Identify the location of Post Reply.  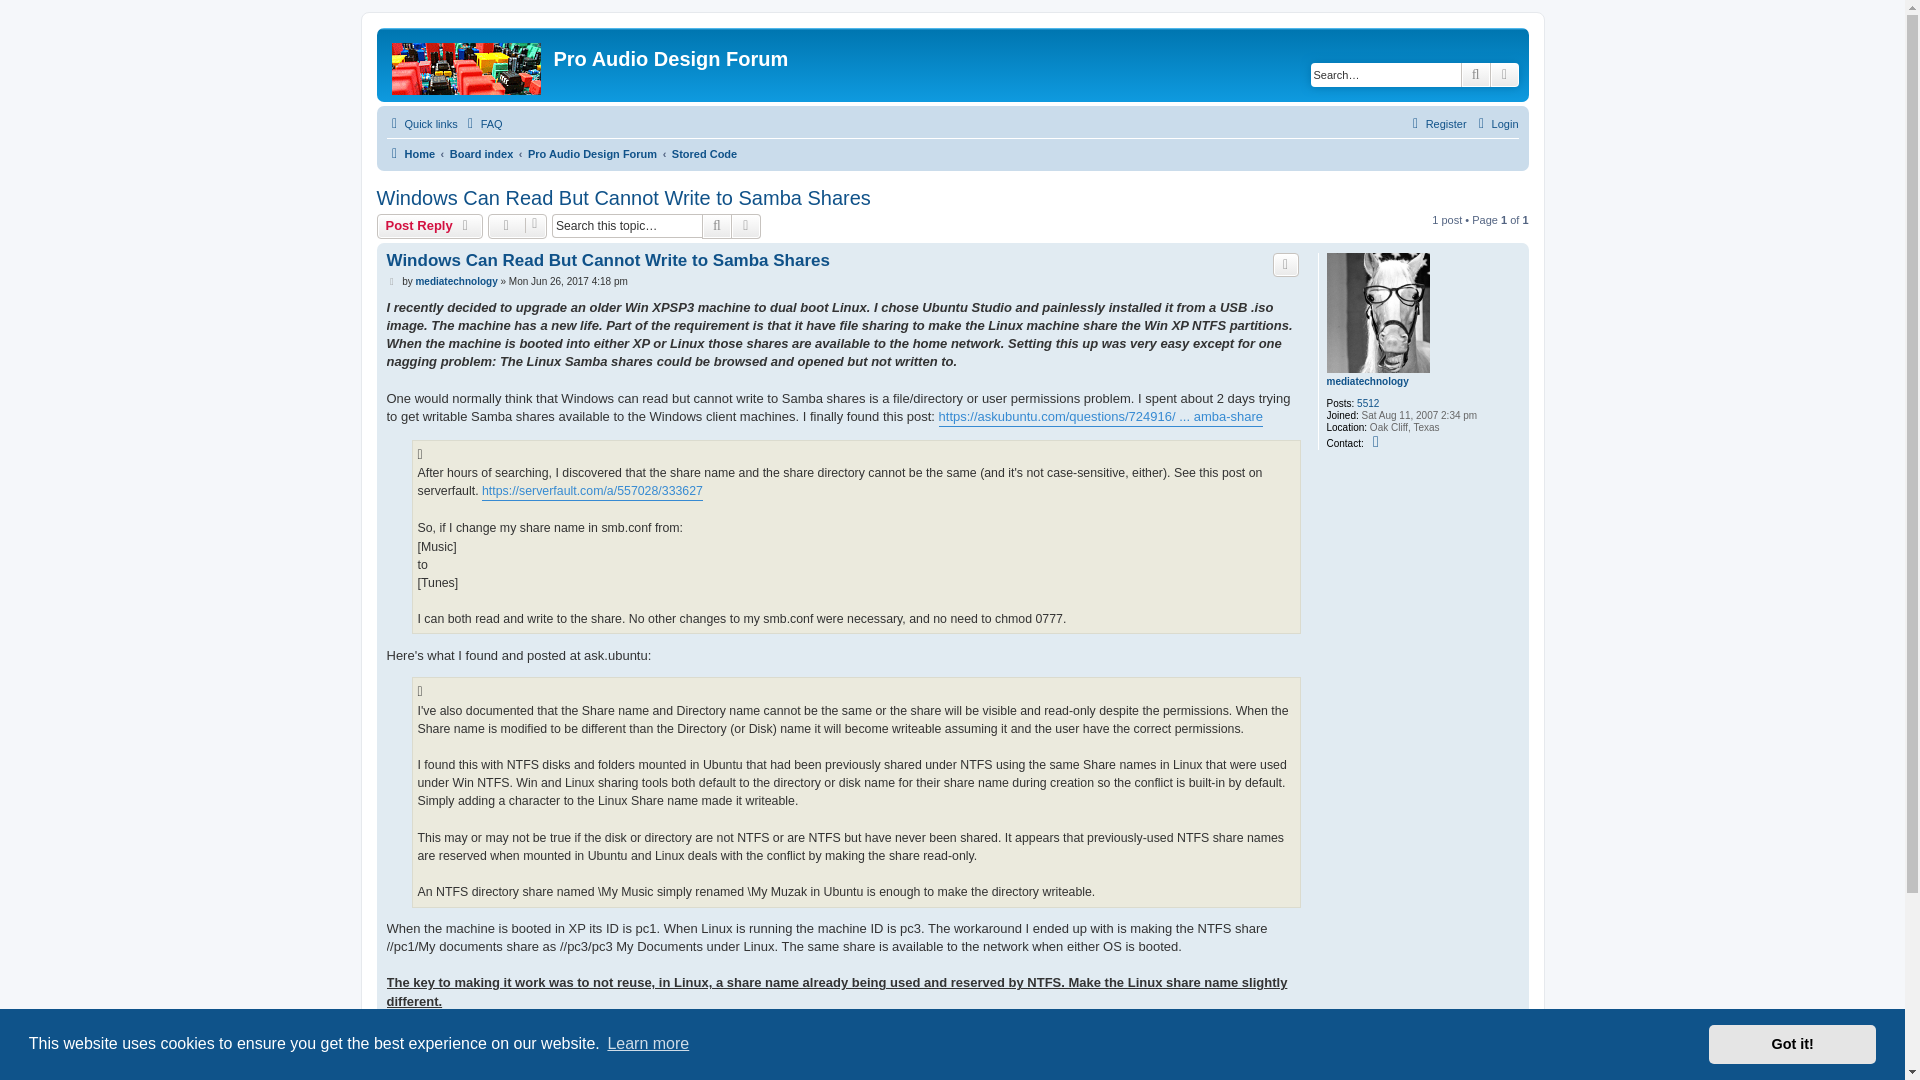
(430, 225).